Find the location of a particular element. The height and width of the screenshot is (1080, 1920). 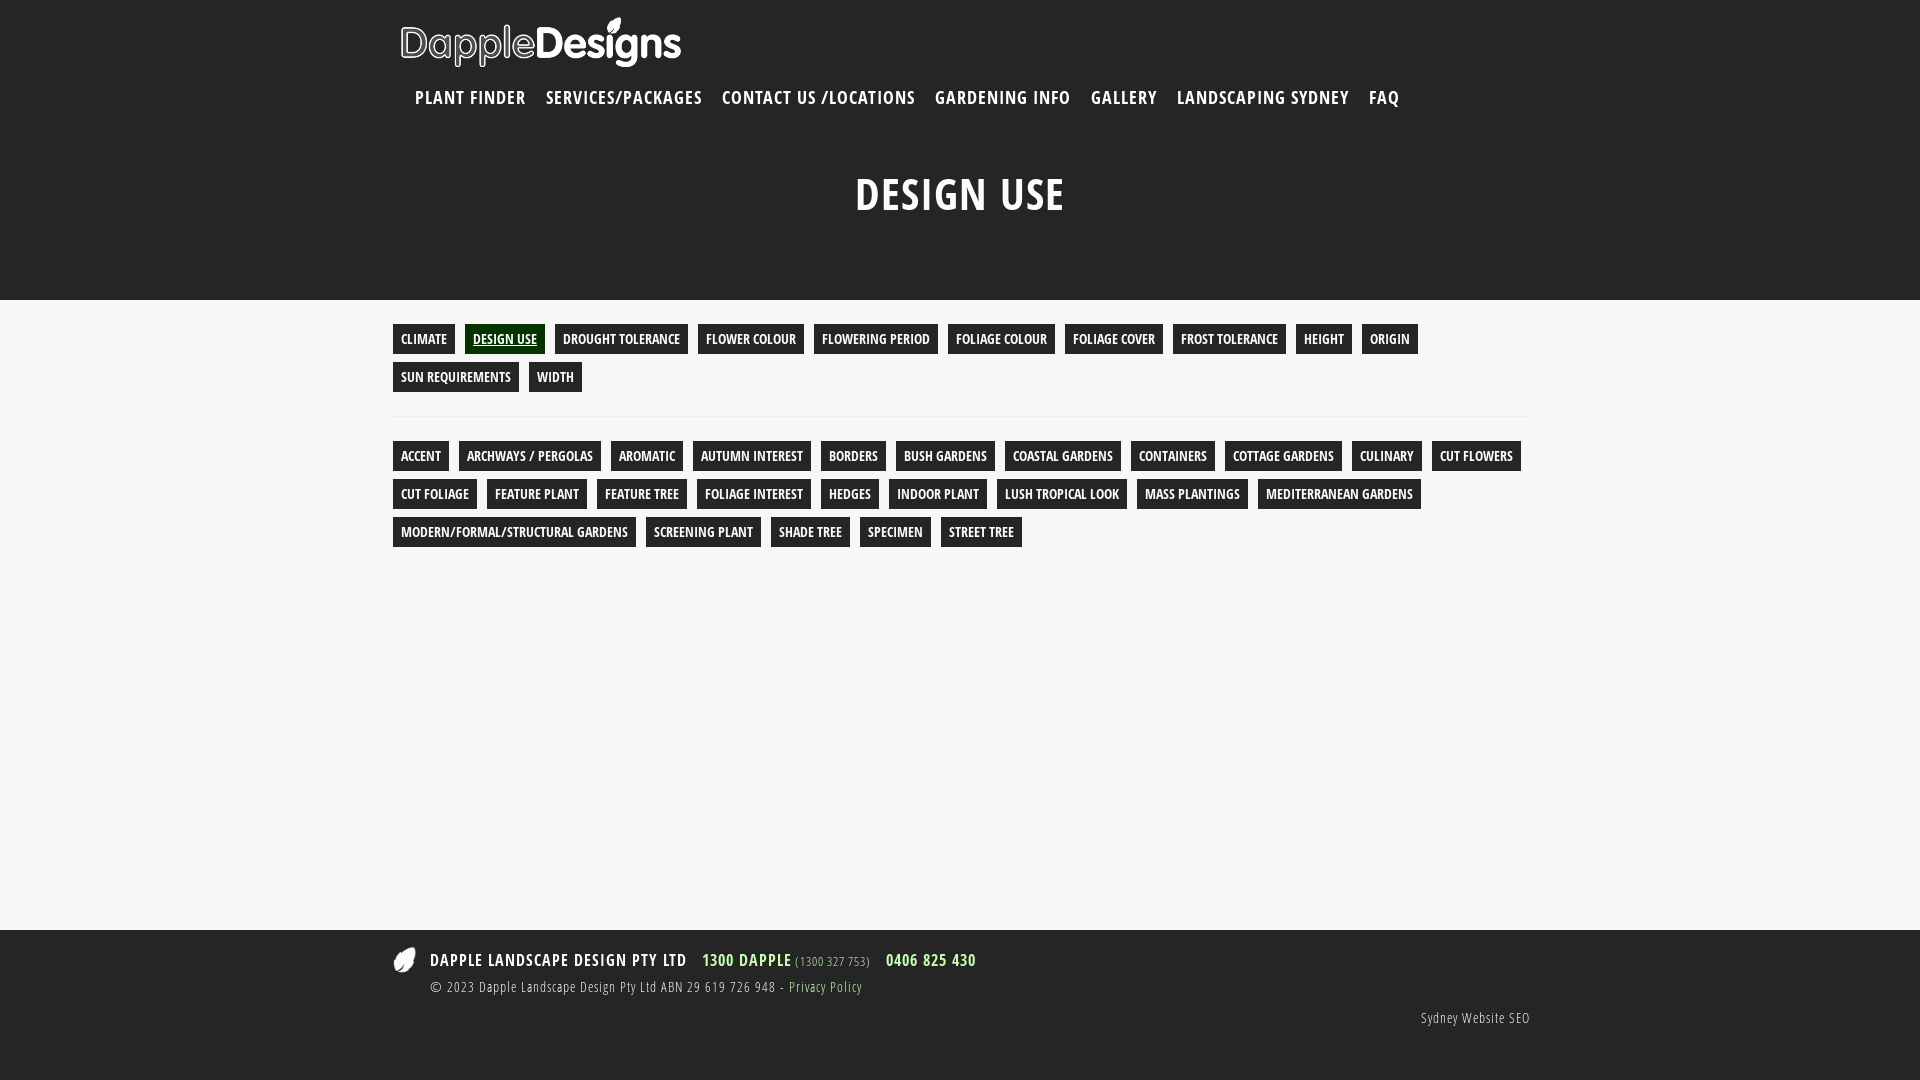

HEDGES is located at coordinates (850, 494).